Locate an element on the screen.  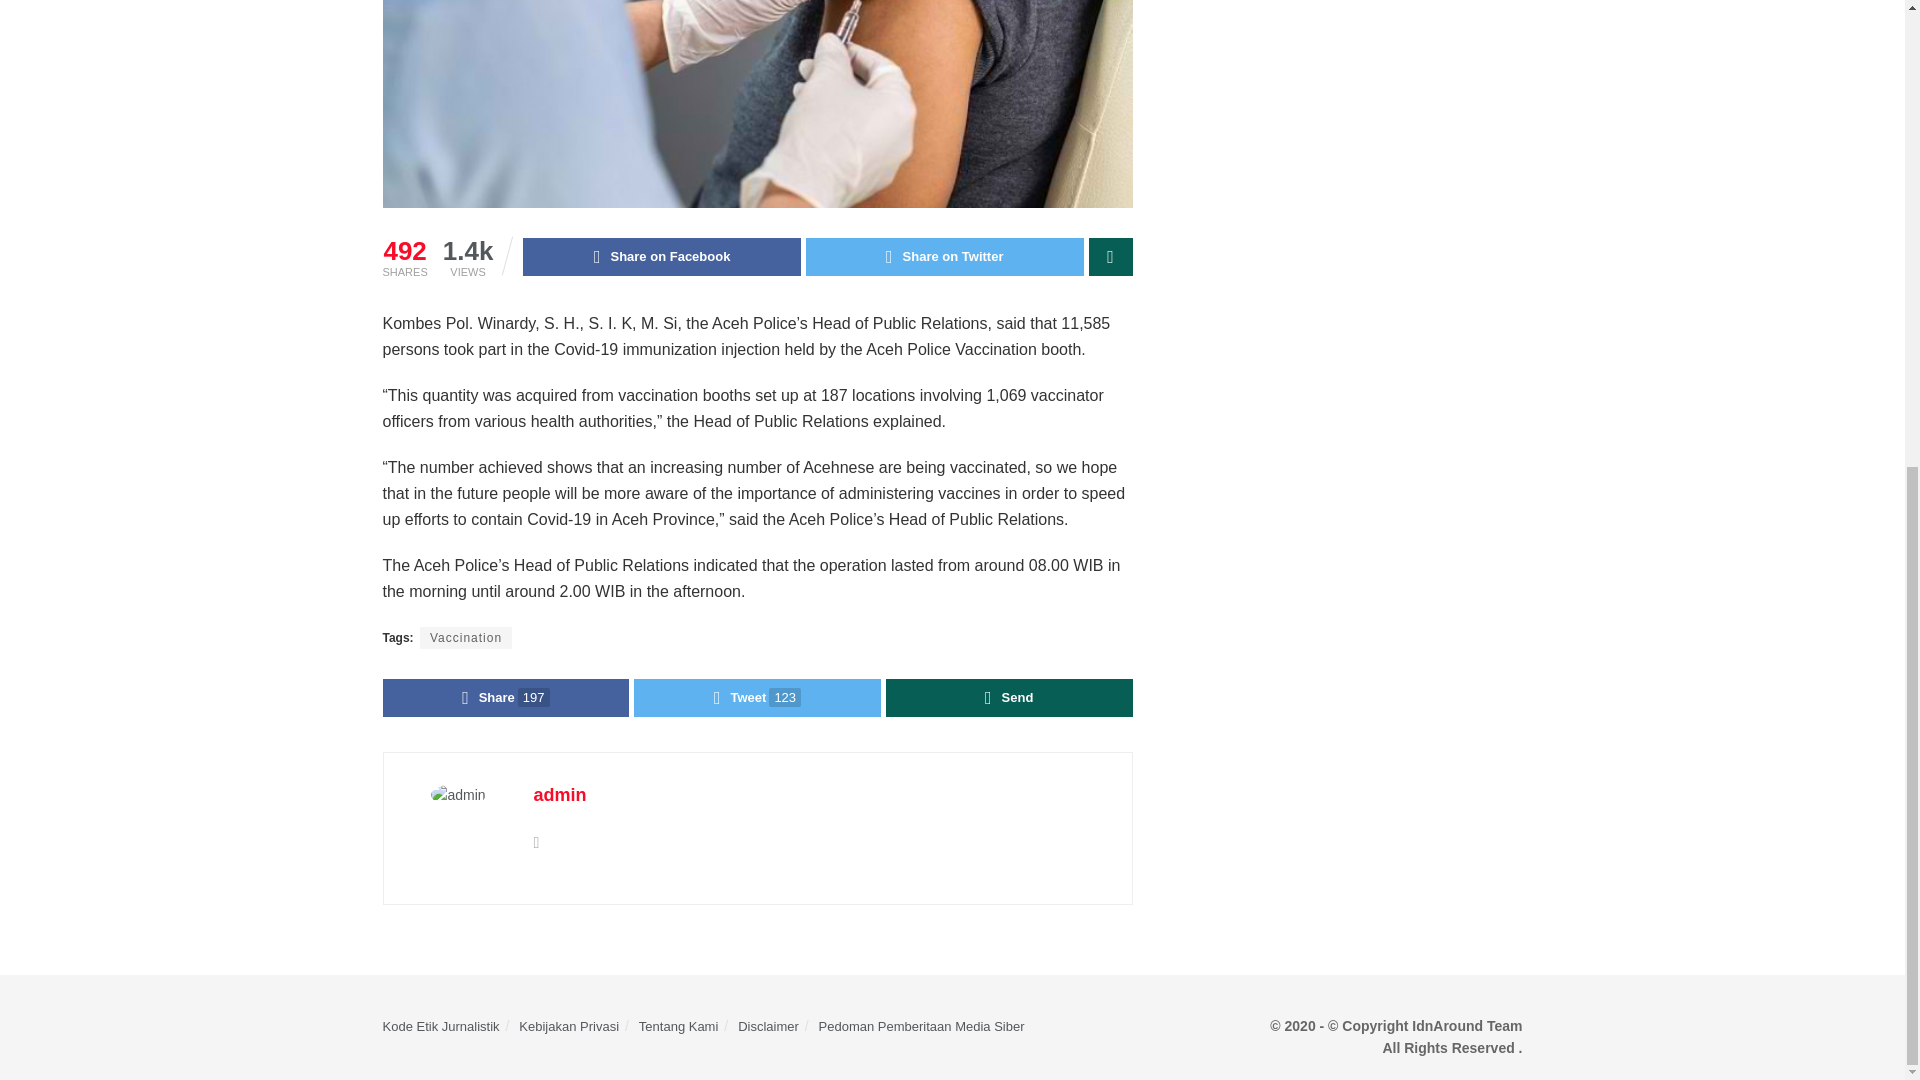
Share on Facebook is located at coordinates (661, 256).